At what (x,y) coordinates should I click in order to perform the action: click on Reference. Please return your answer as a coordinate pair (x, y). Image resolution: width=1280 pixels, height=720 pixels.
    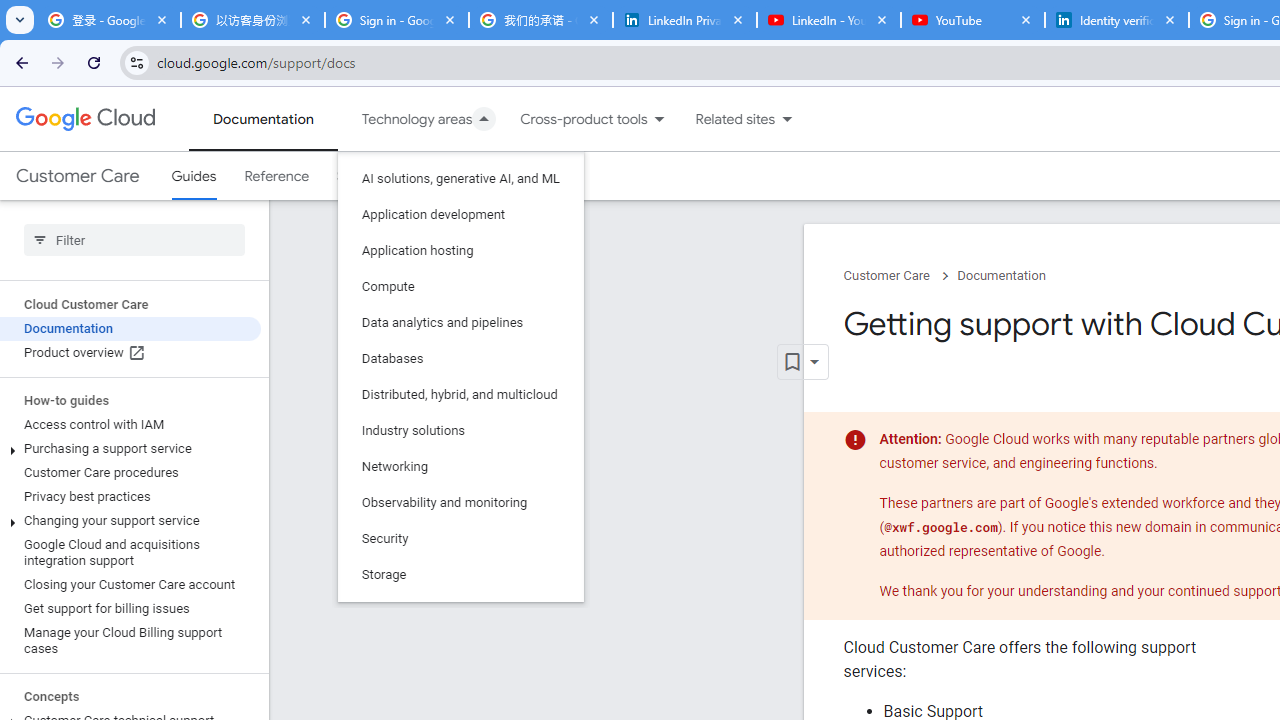
    Looking at the image, I should click on (276, 176).